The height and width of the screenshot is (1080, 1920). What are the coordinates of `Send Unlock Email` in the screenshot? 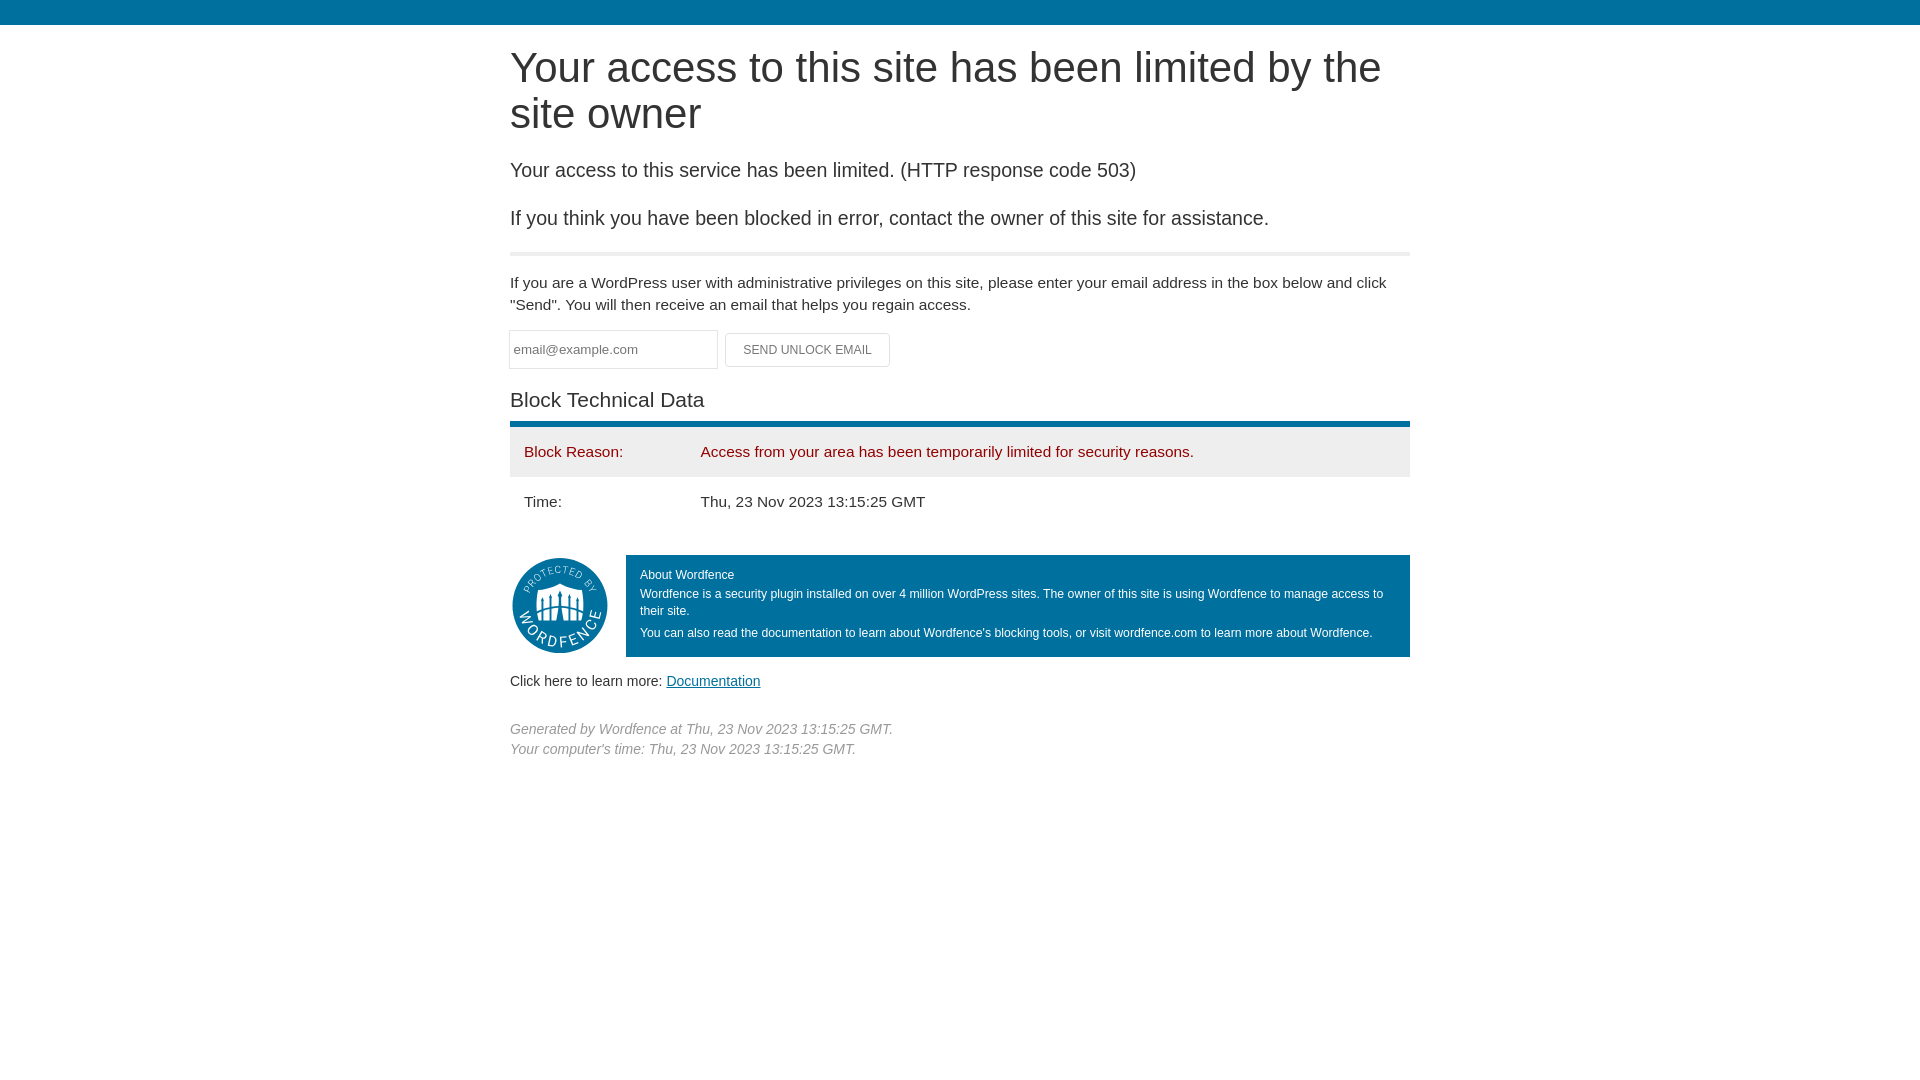 It's located at (808, 350).